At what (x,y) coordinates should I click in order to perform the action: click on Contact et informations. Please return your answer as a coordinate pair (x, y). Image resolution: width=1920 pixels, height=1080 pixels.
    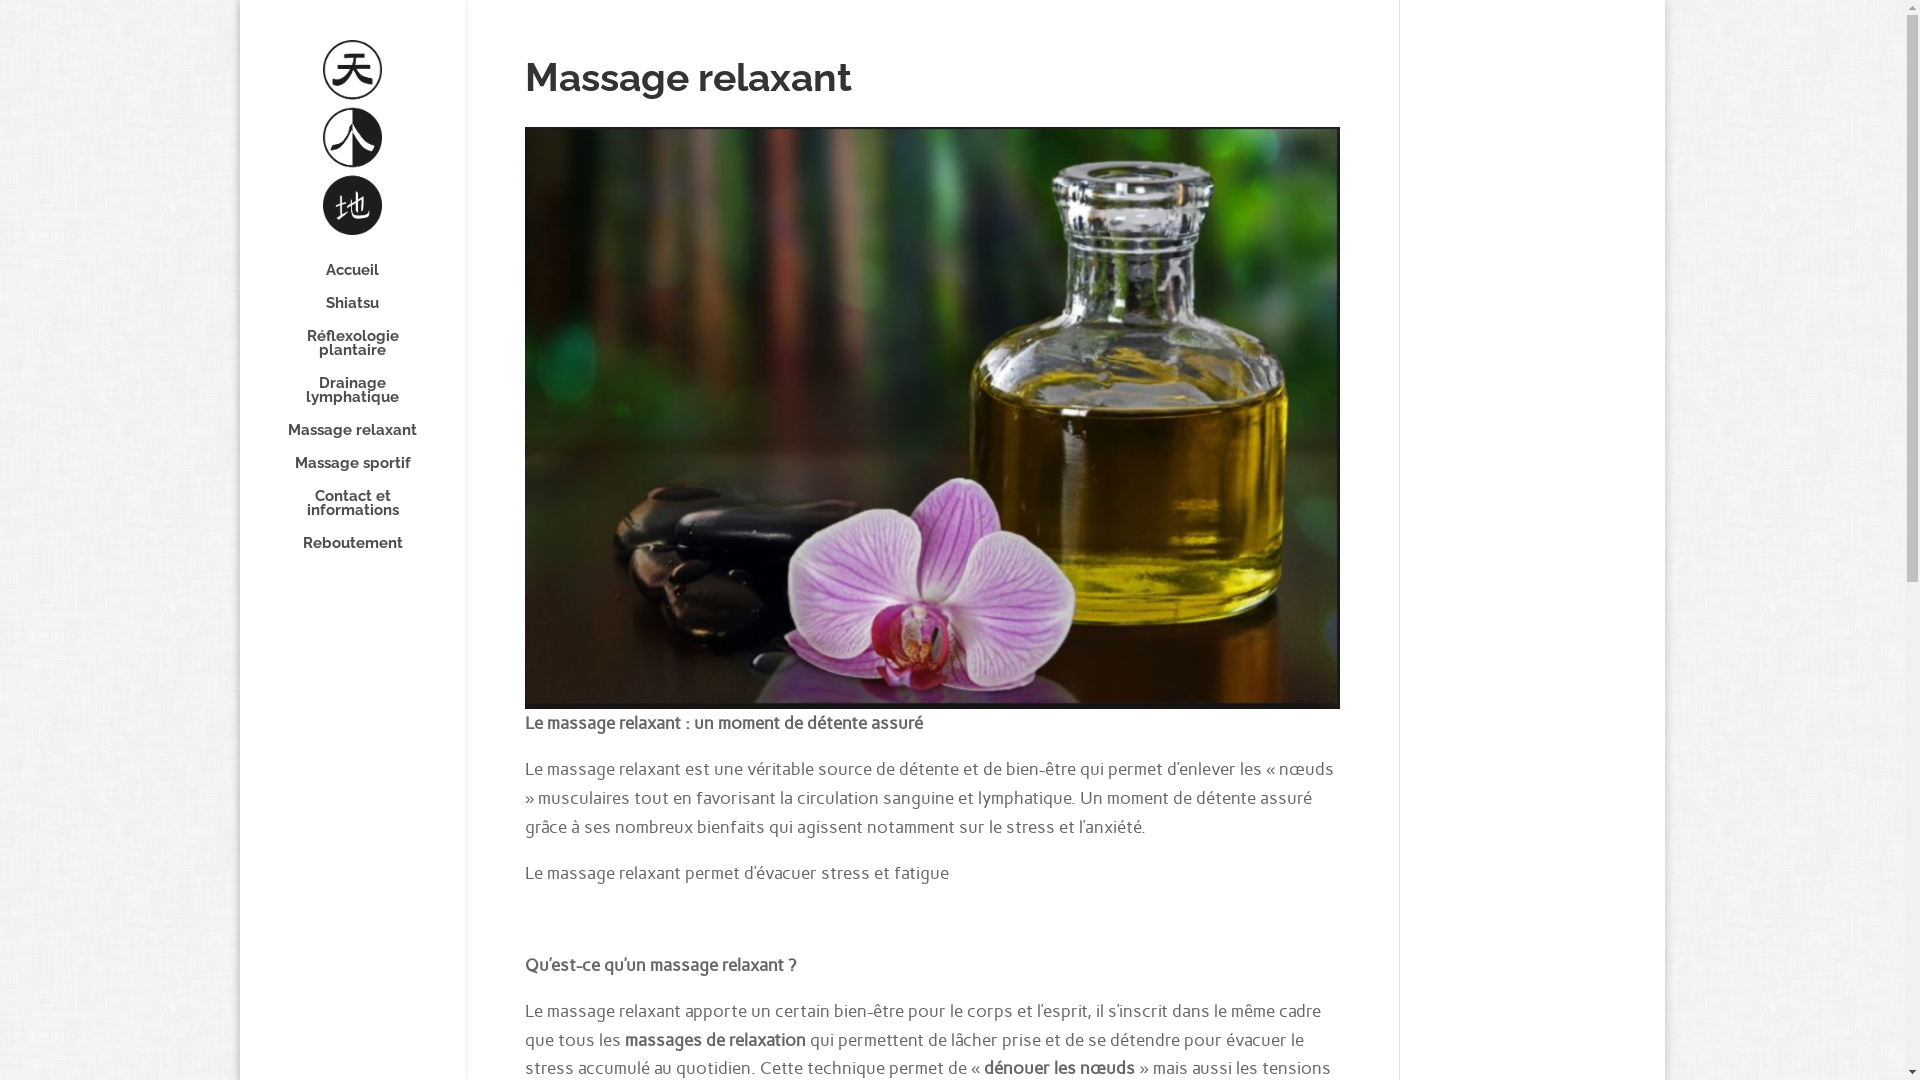
    Looking at the image, I should click on (372, 512).